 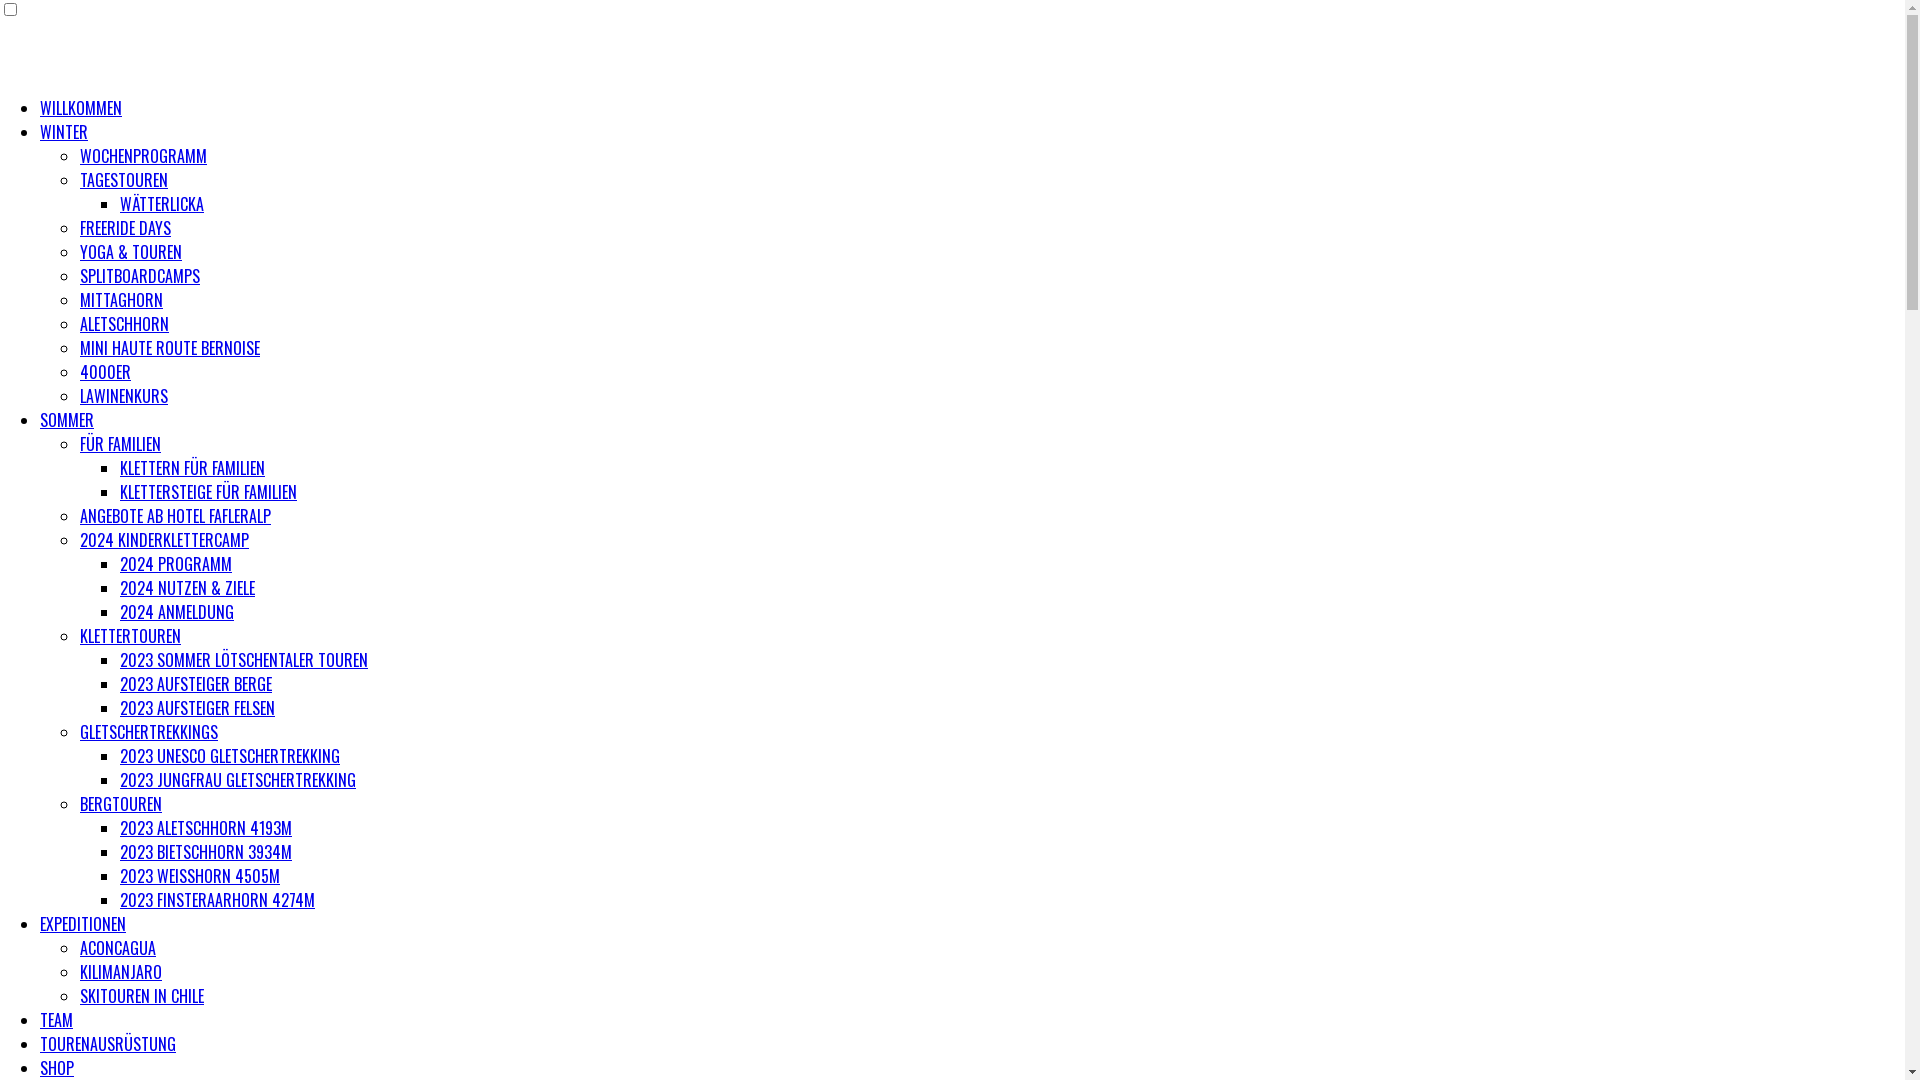 What do you see at coordinates (170, 348) in the screenshot?
I see `MINI HAUTE ROUTE BERNOISE` at bounding box center [170, 348].